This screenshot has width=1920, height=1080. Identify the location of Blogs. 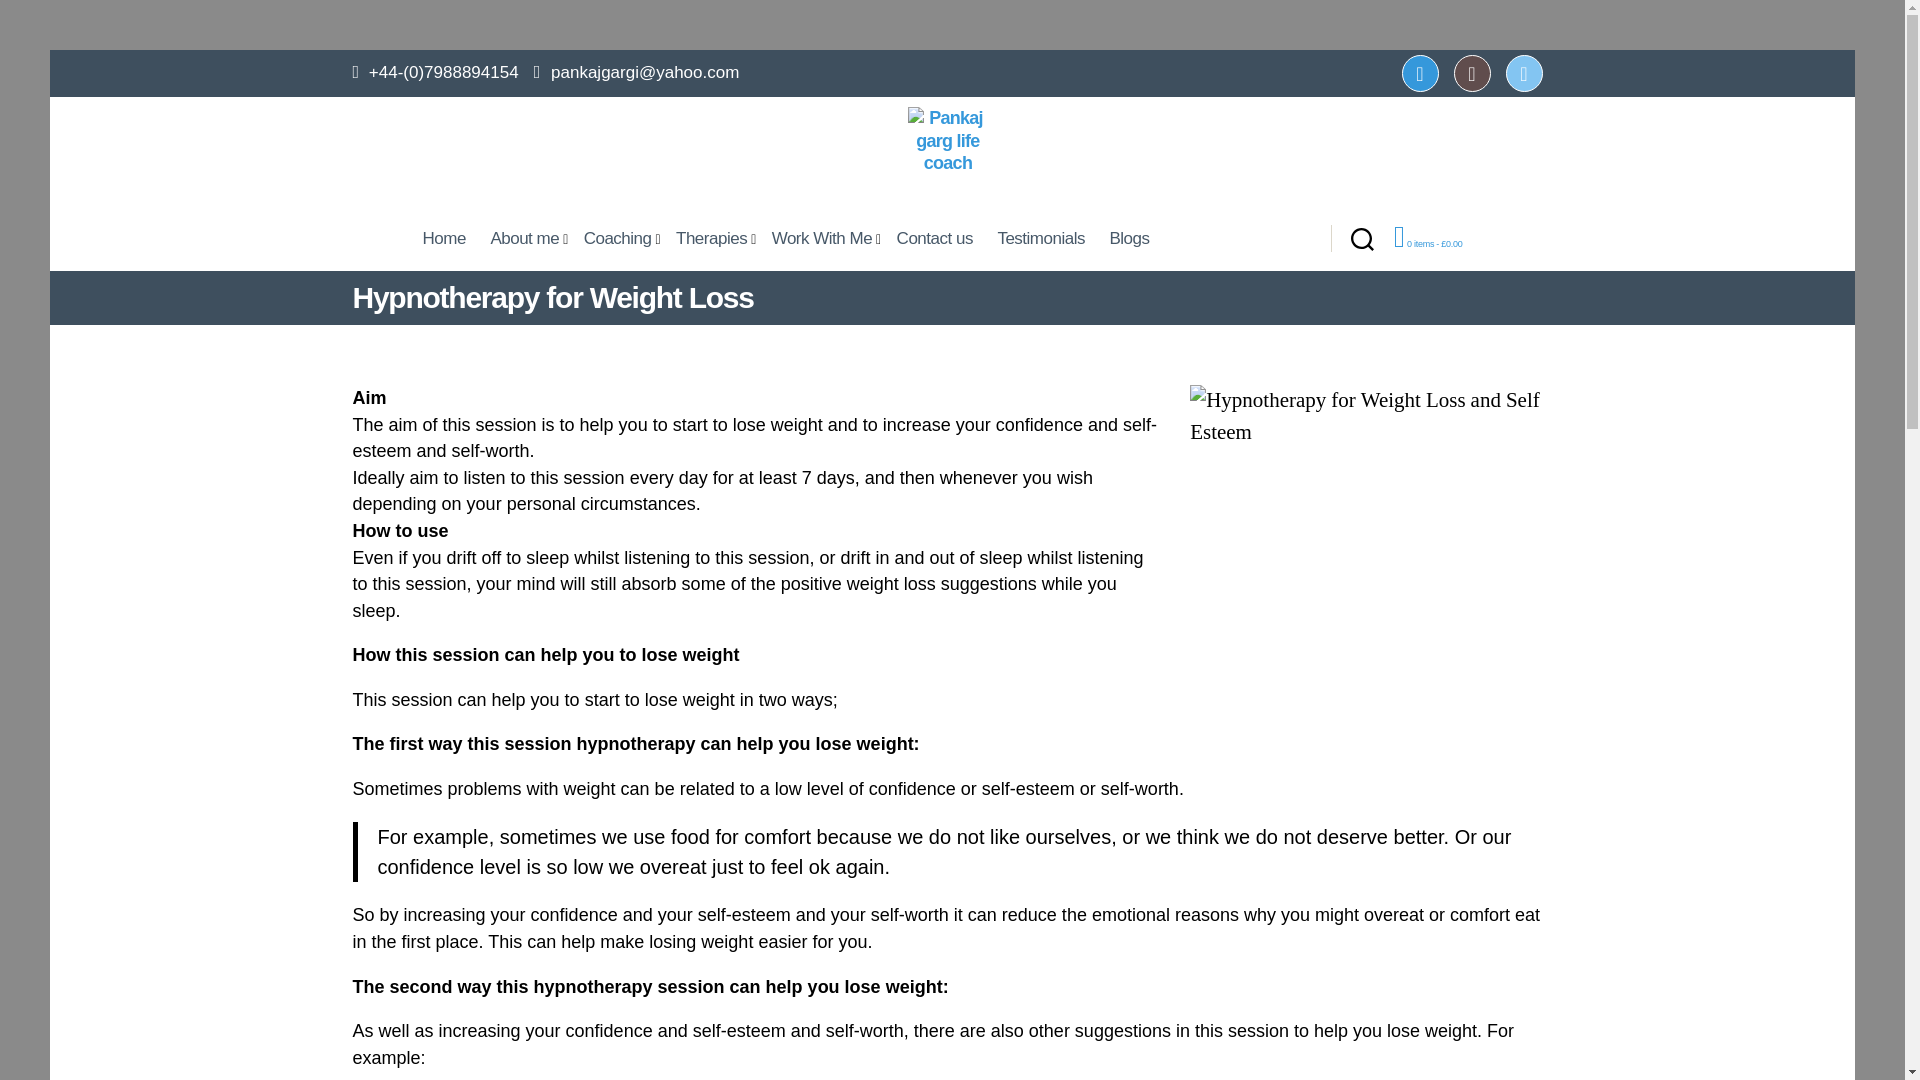
(1128, 238).